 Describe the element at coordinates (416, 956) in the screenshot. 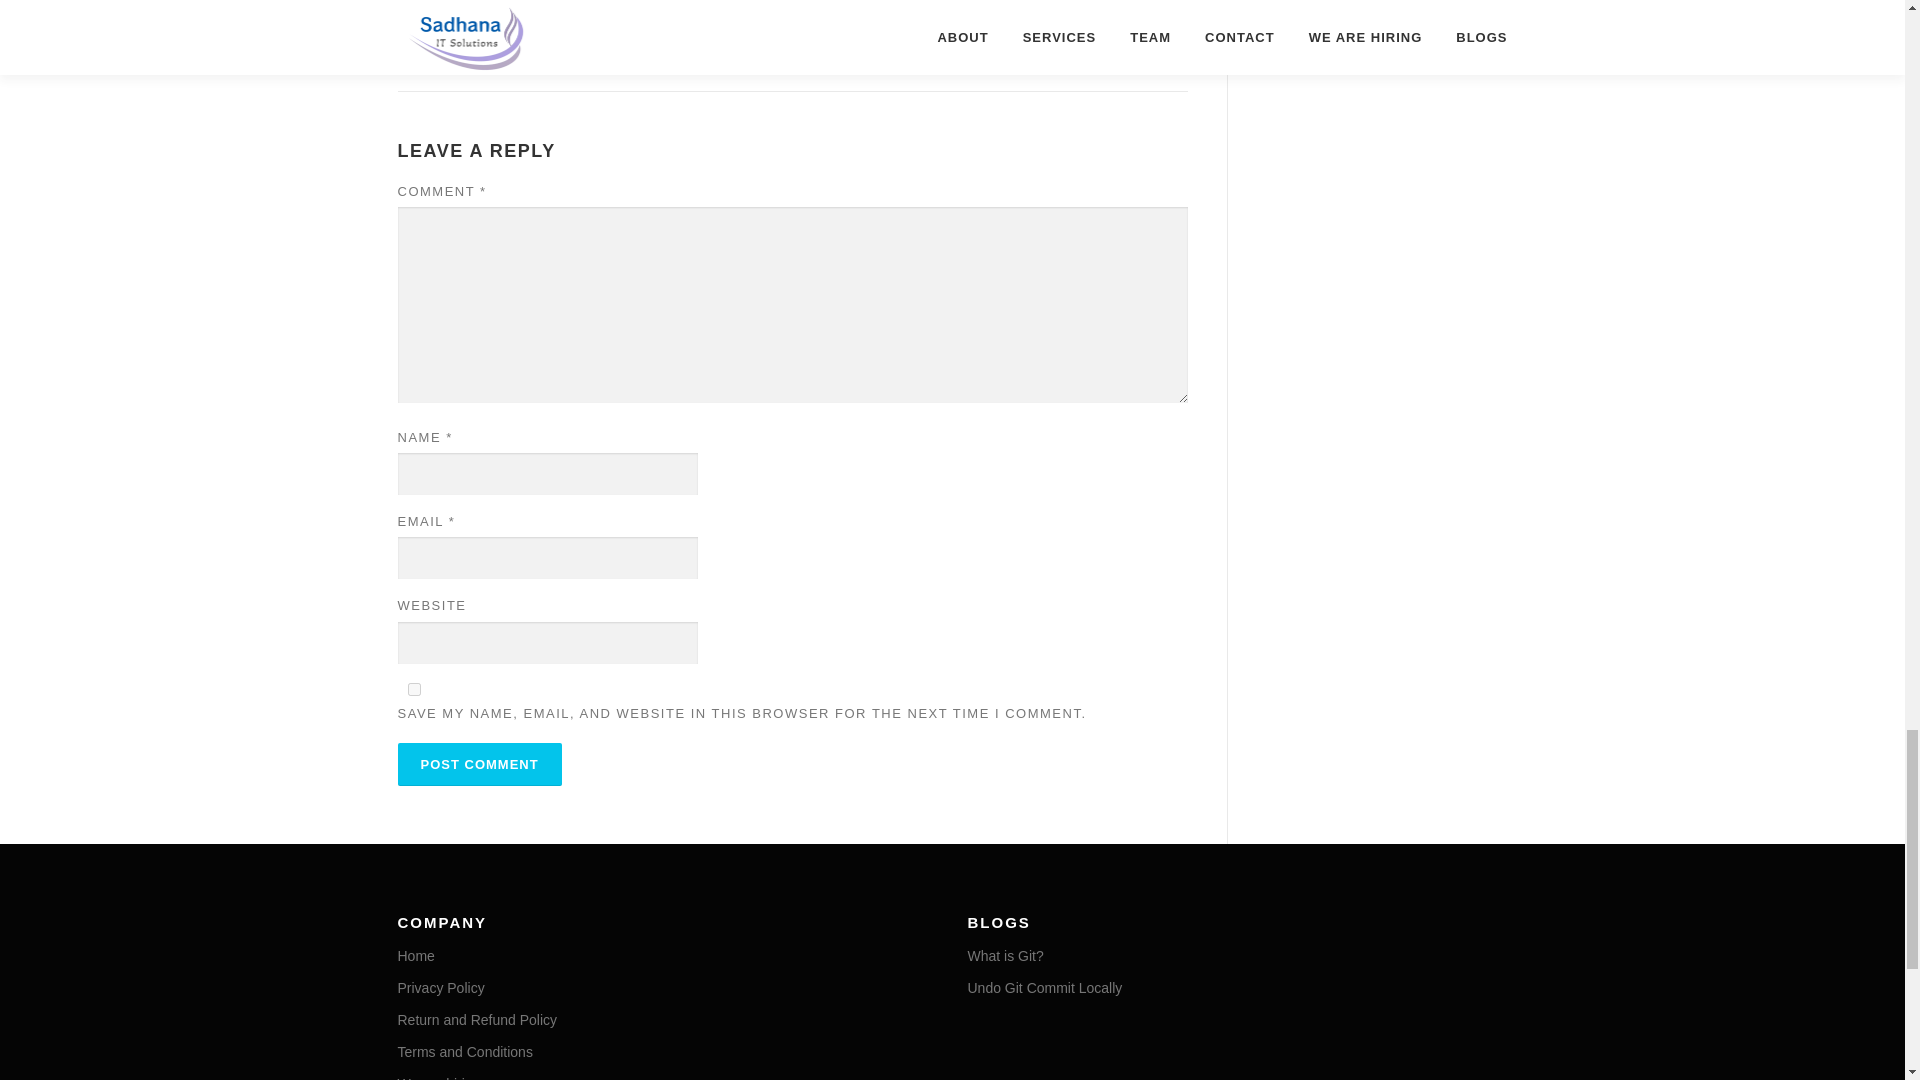

I see `Home` at that location.